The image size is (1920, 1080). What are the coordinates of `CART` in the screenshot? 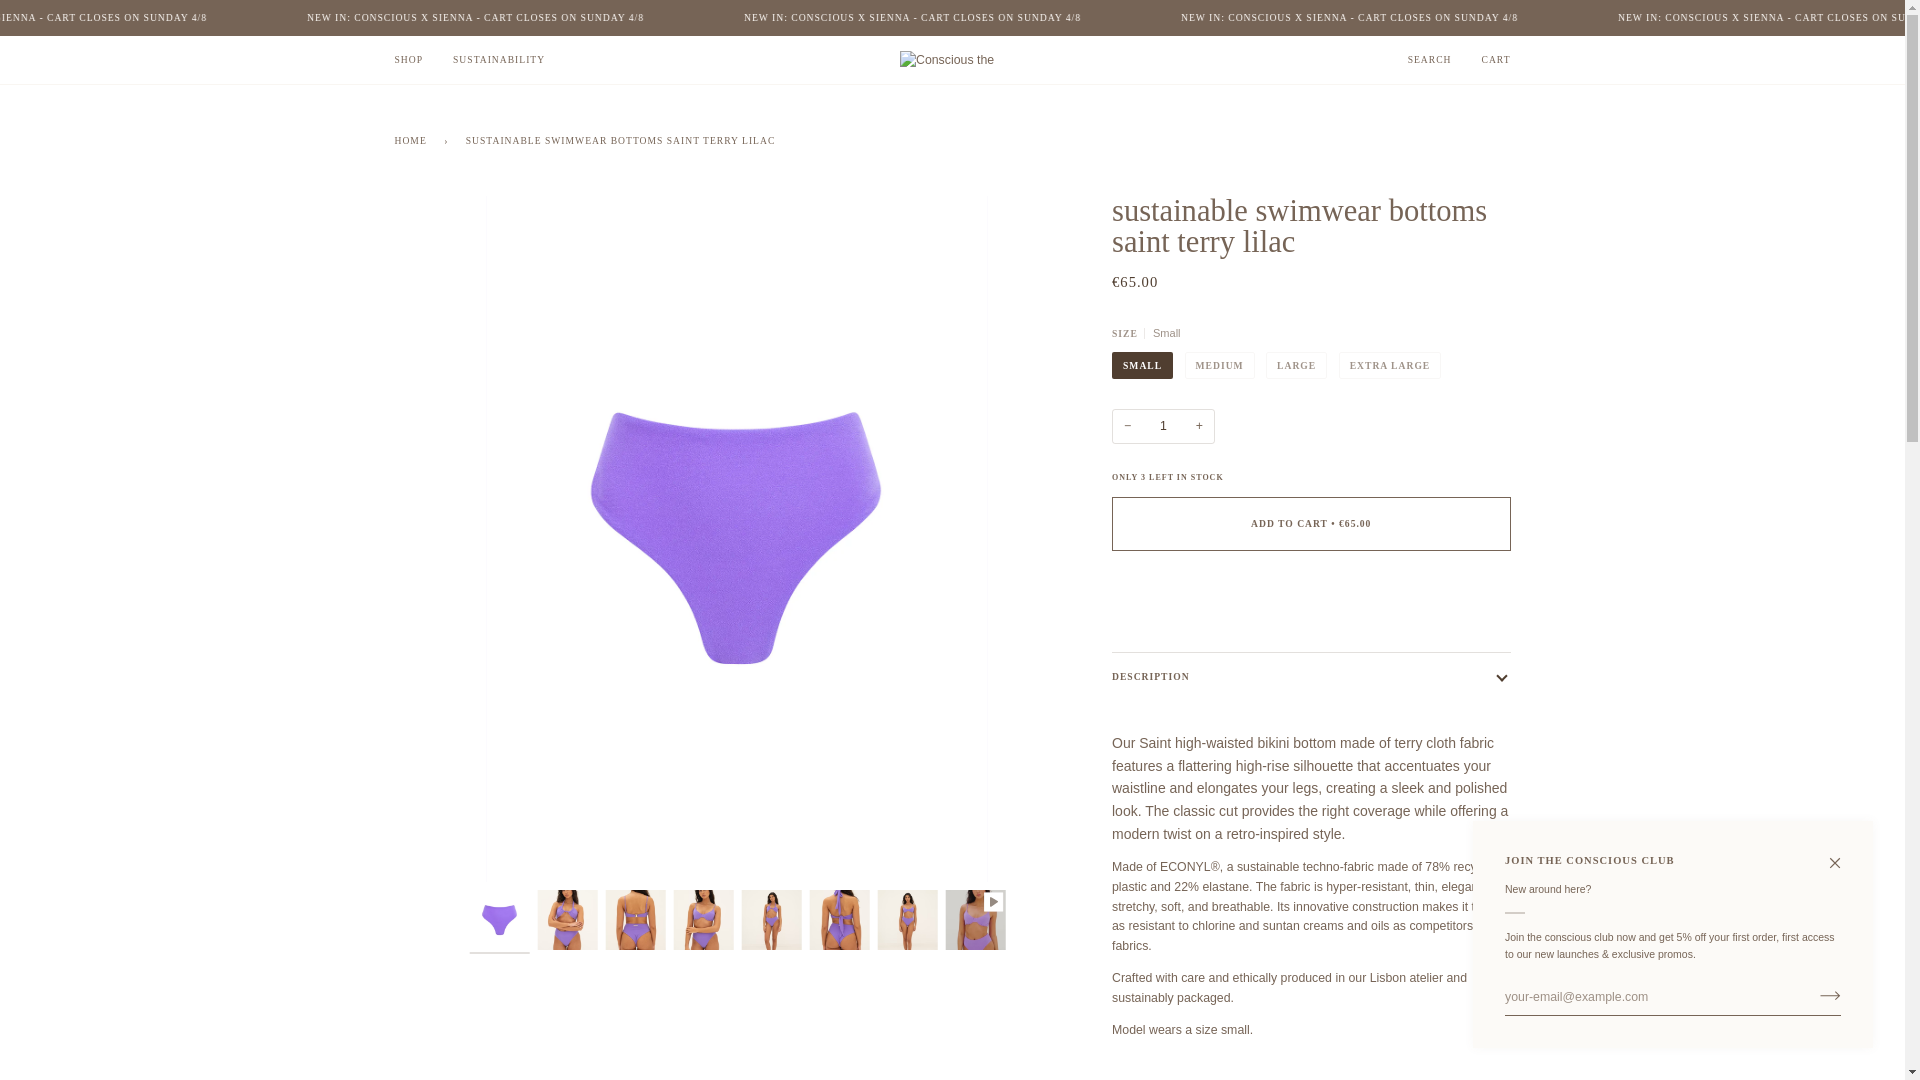 It's located at (1495, 60).